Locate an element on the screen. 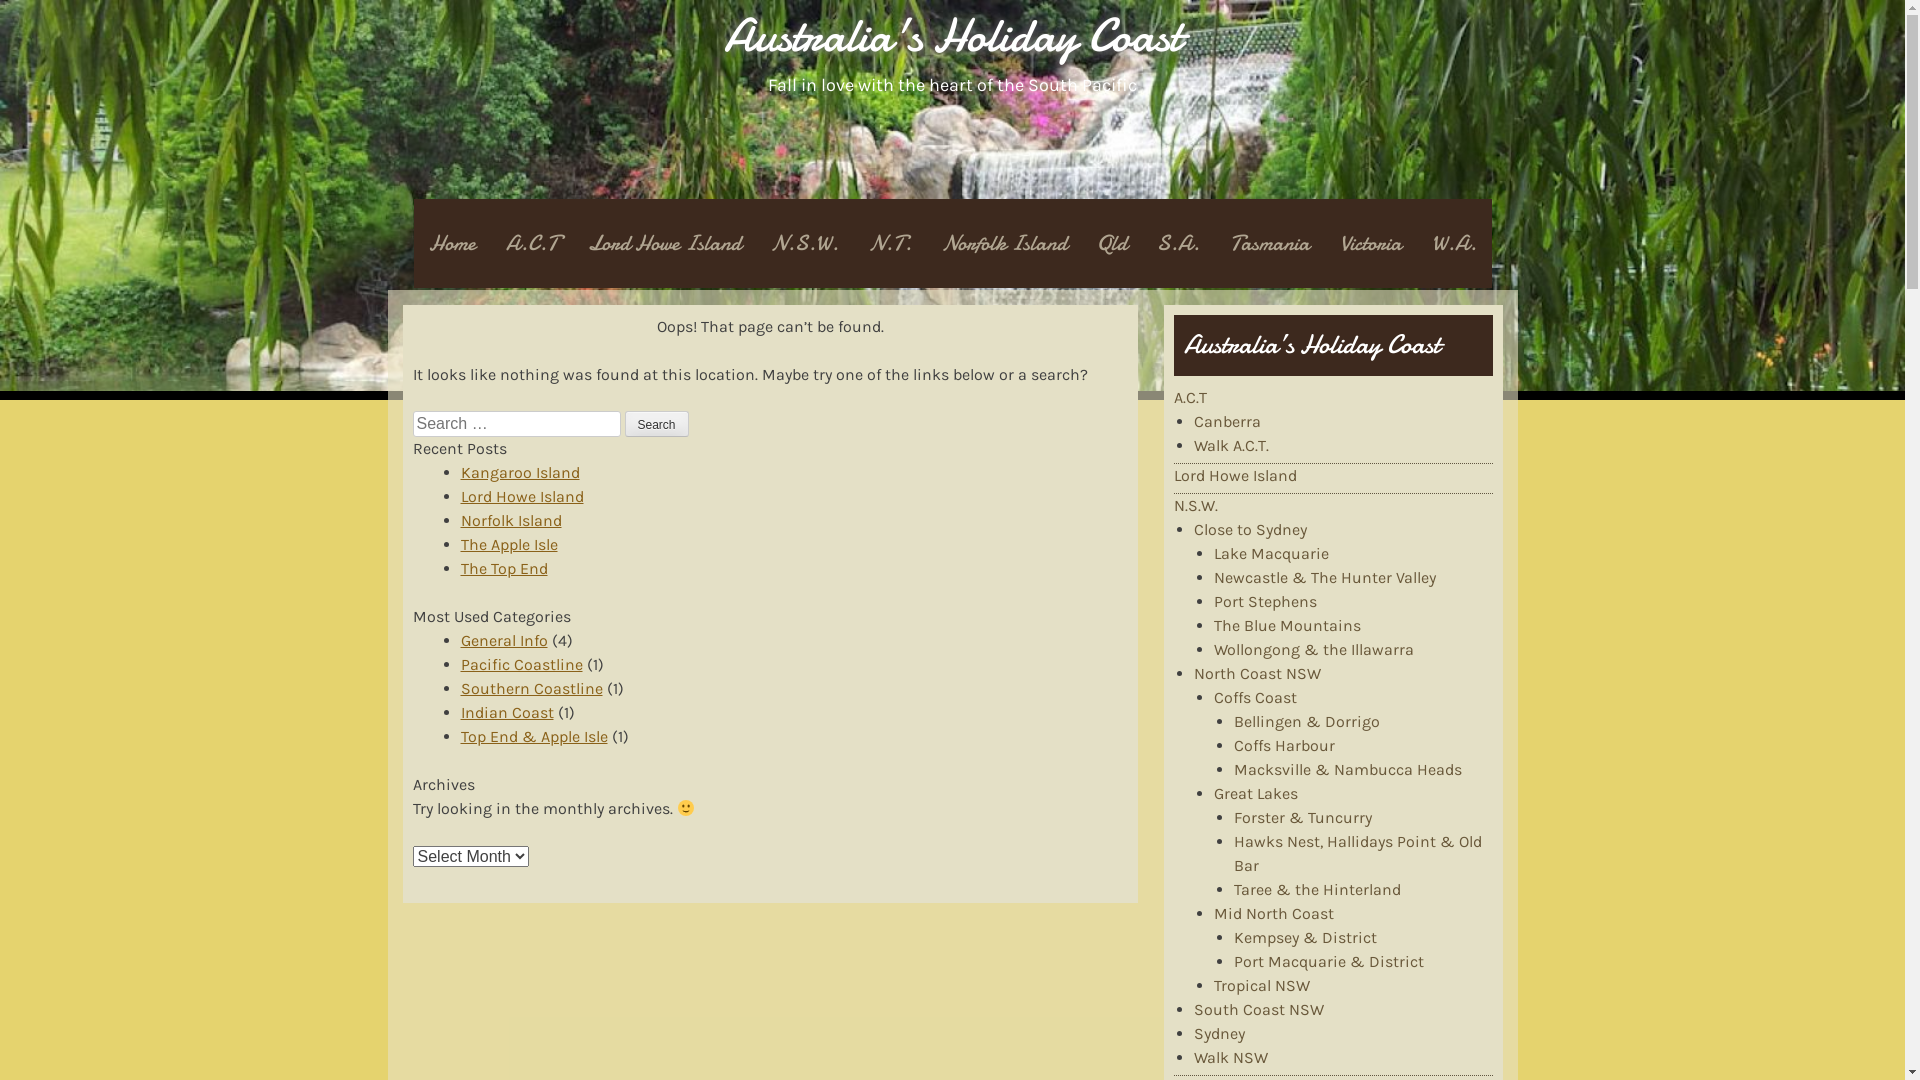  Newcastle & The Hunter Valley is located at coordinates (1325, 578).